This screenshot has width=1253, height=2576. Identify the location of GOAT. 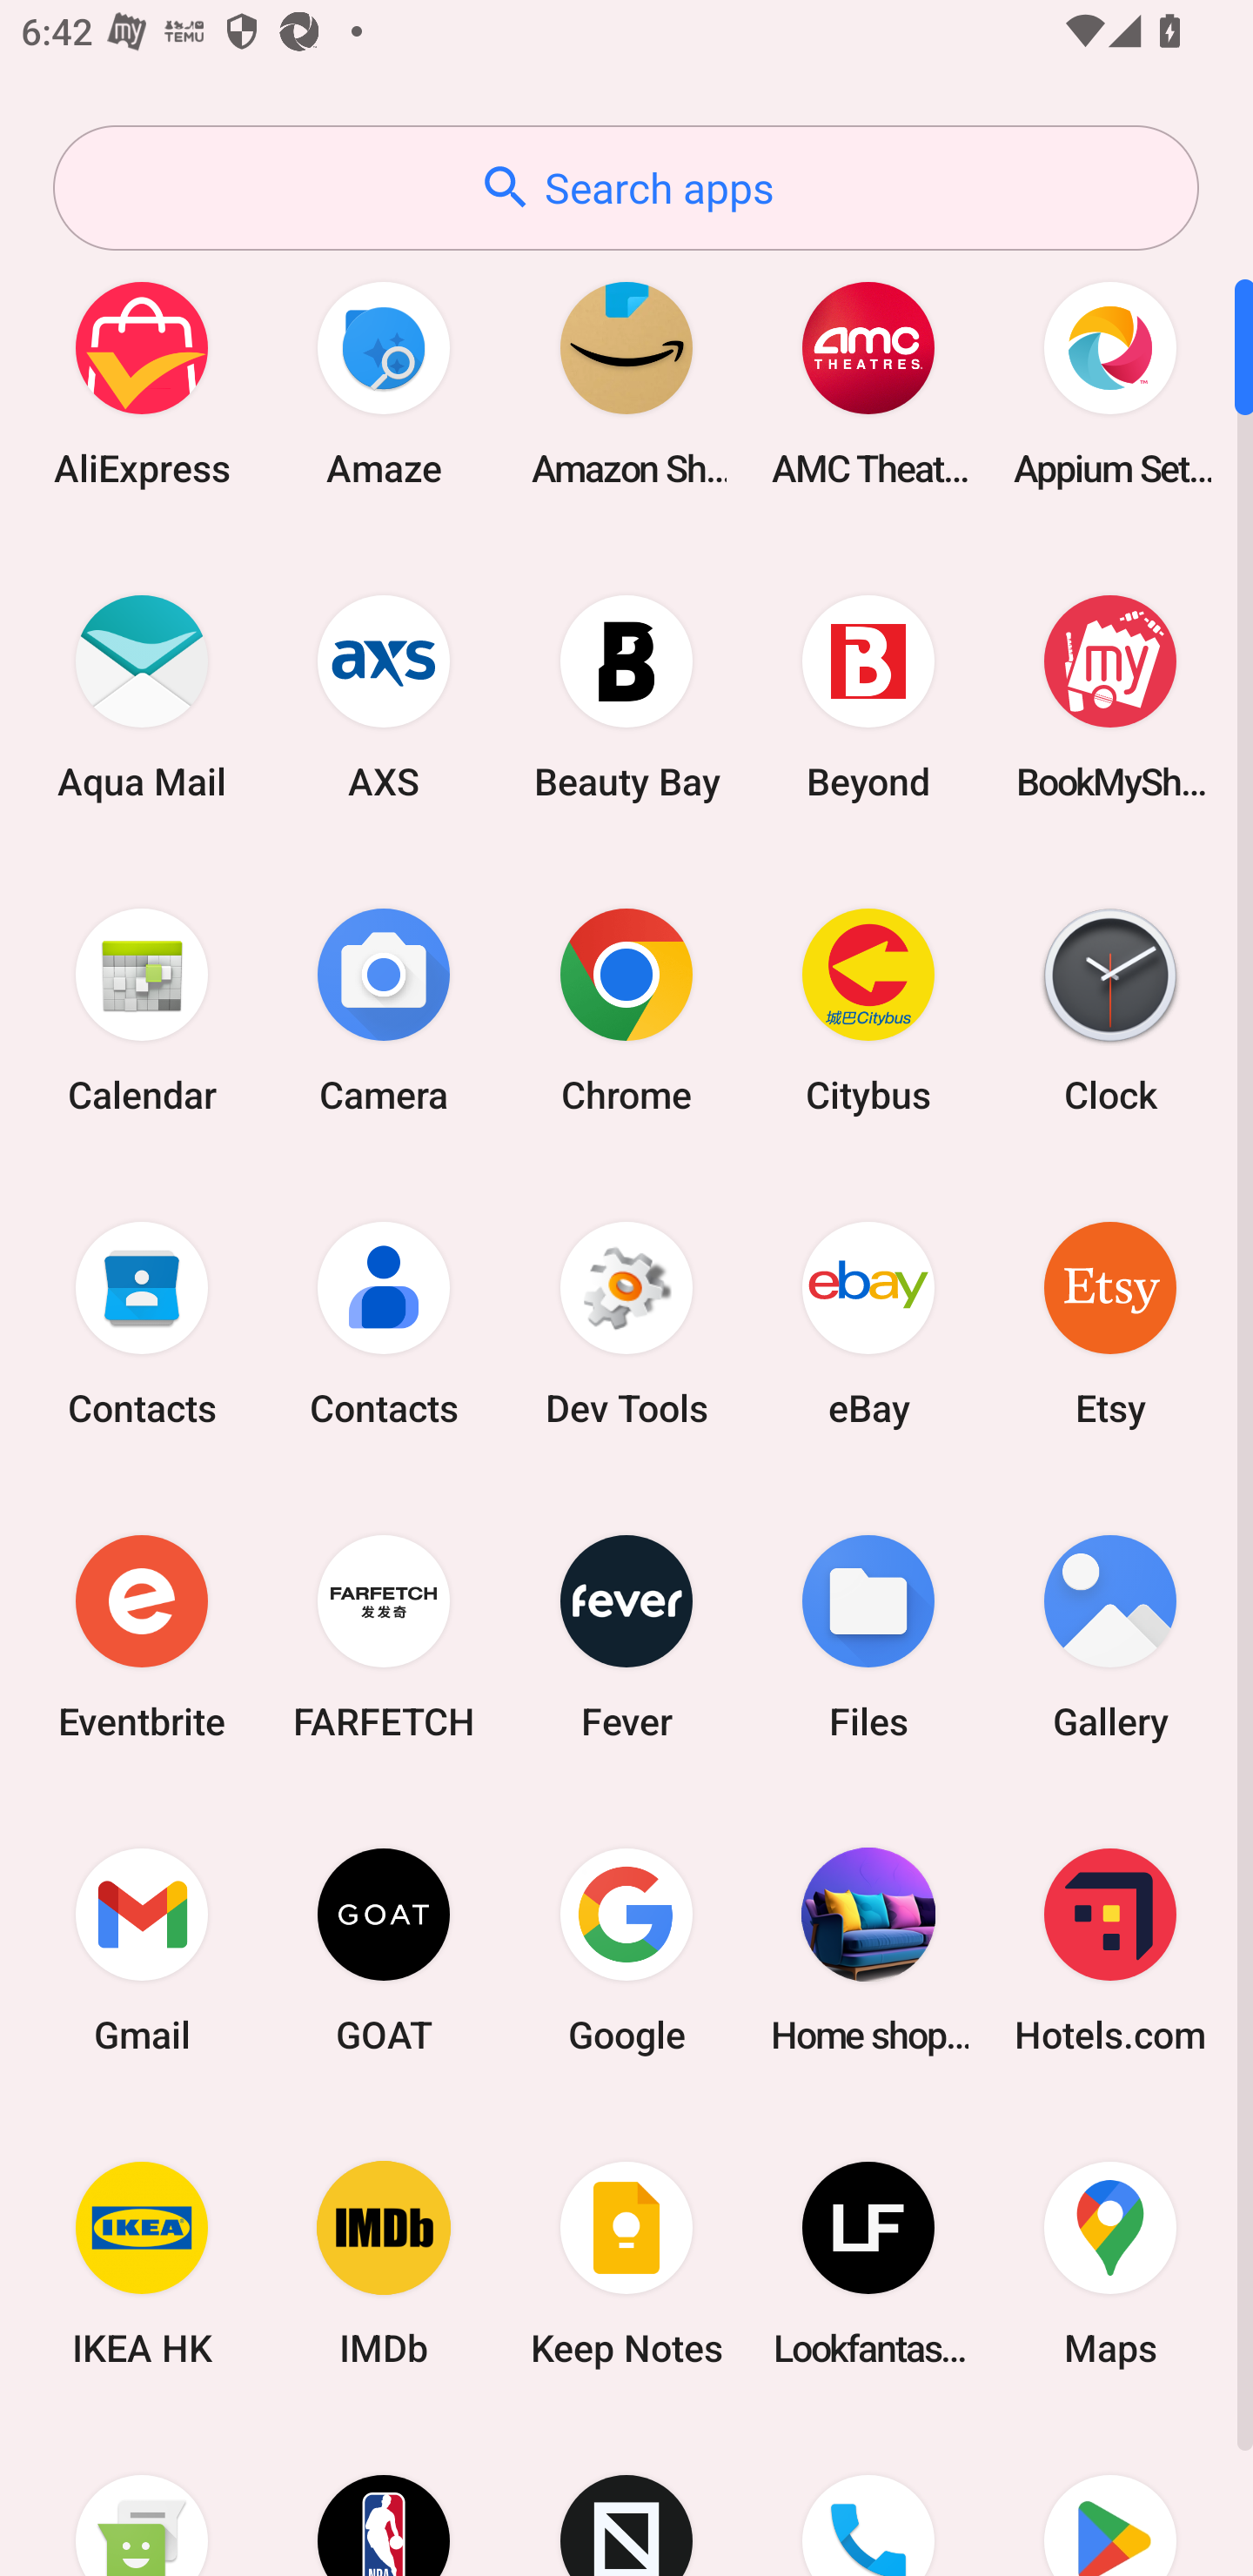
(384, 1949).